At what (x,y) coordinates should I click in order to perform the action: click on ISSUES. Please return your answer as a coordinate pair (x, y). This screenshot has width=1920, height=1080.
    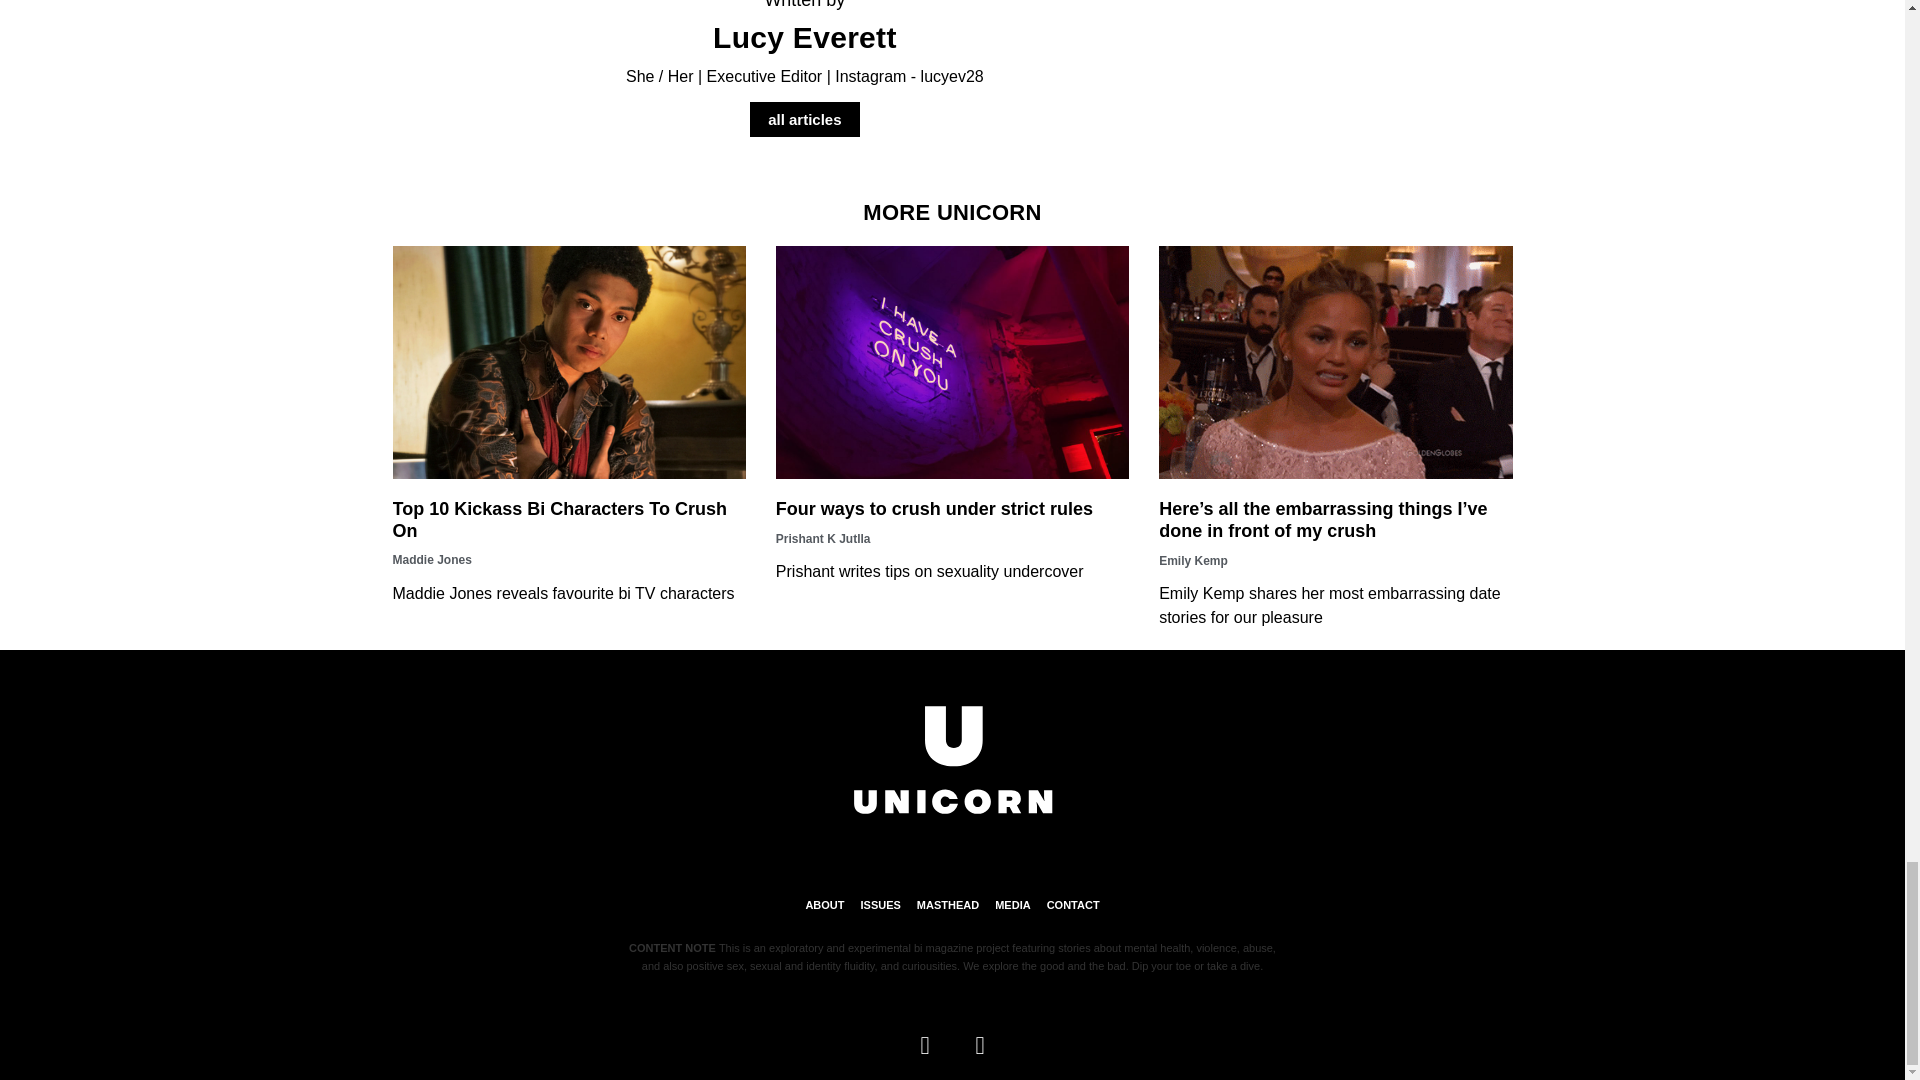
    Looking at the image, I should click on (880, 905).